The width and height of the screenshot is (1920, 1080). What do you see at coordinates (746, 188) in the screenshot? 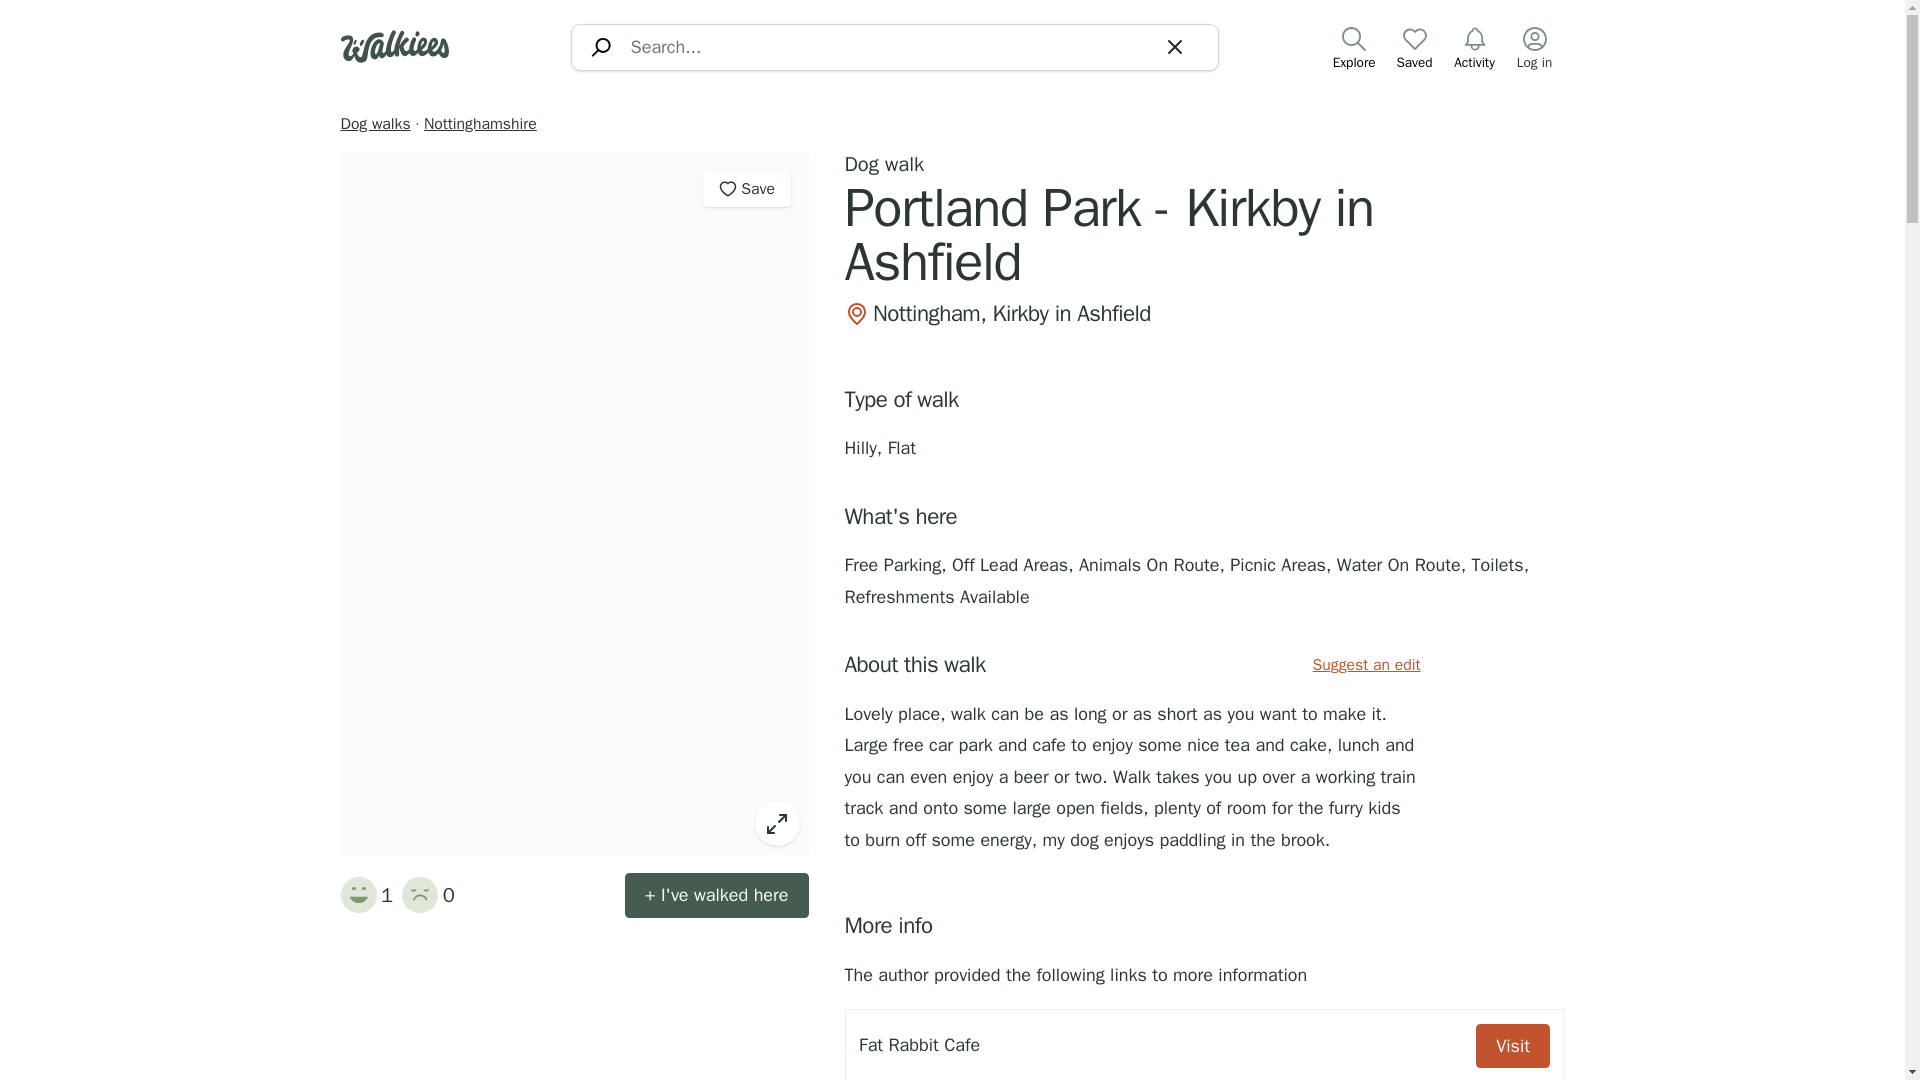
I see `Save` at bounding box center [746, 188].